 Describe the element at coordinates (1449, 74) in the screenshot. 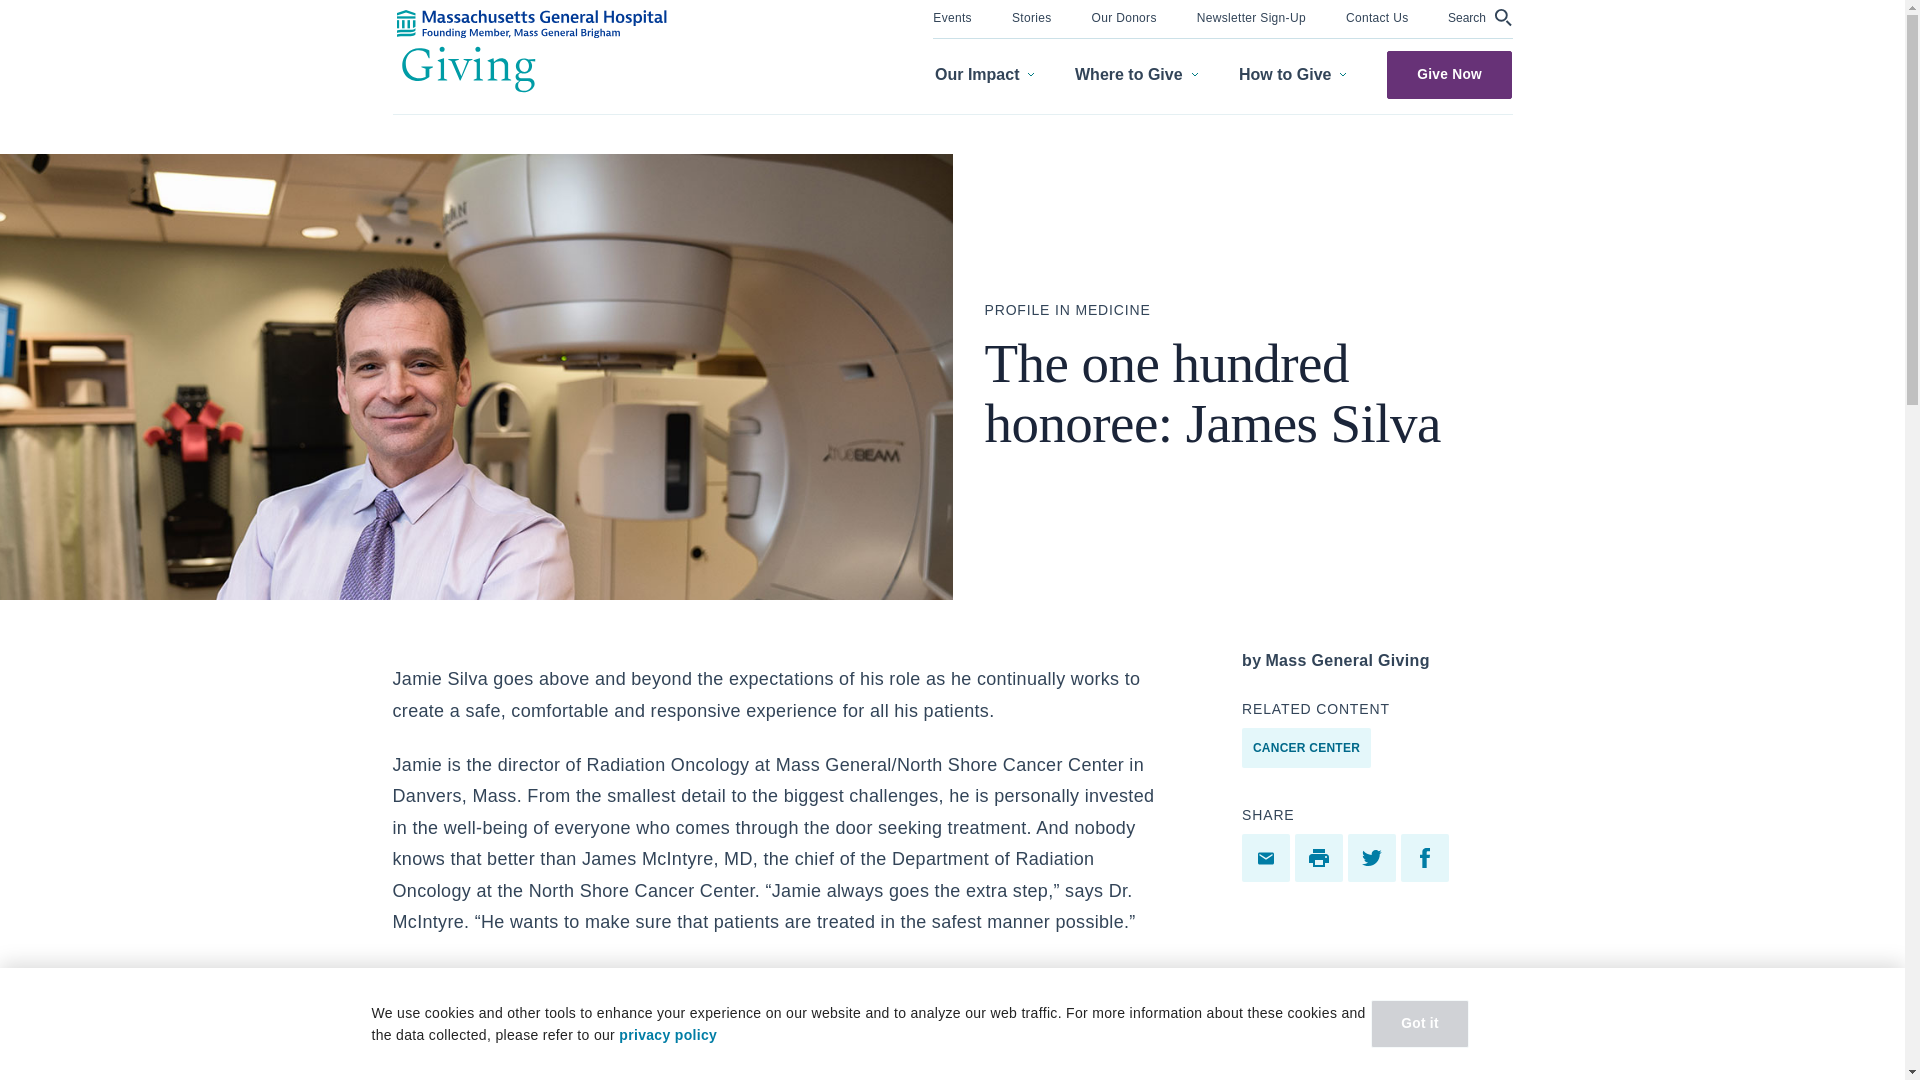

I see `Give Now` at that location.